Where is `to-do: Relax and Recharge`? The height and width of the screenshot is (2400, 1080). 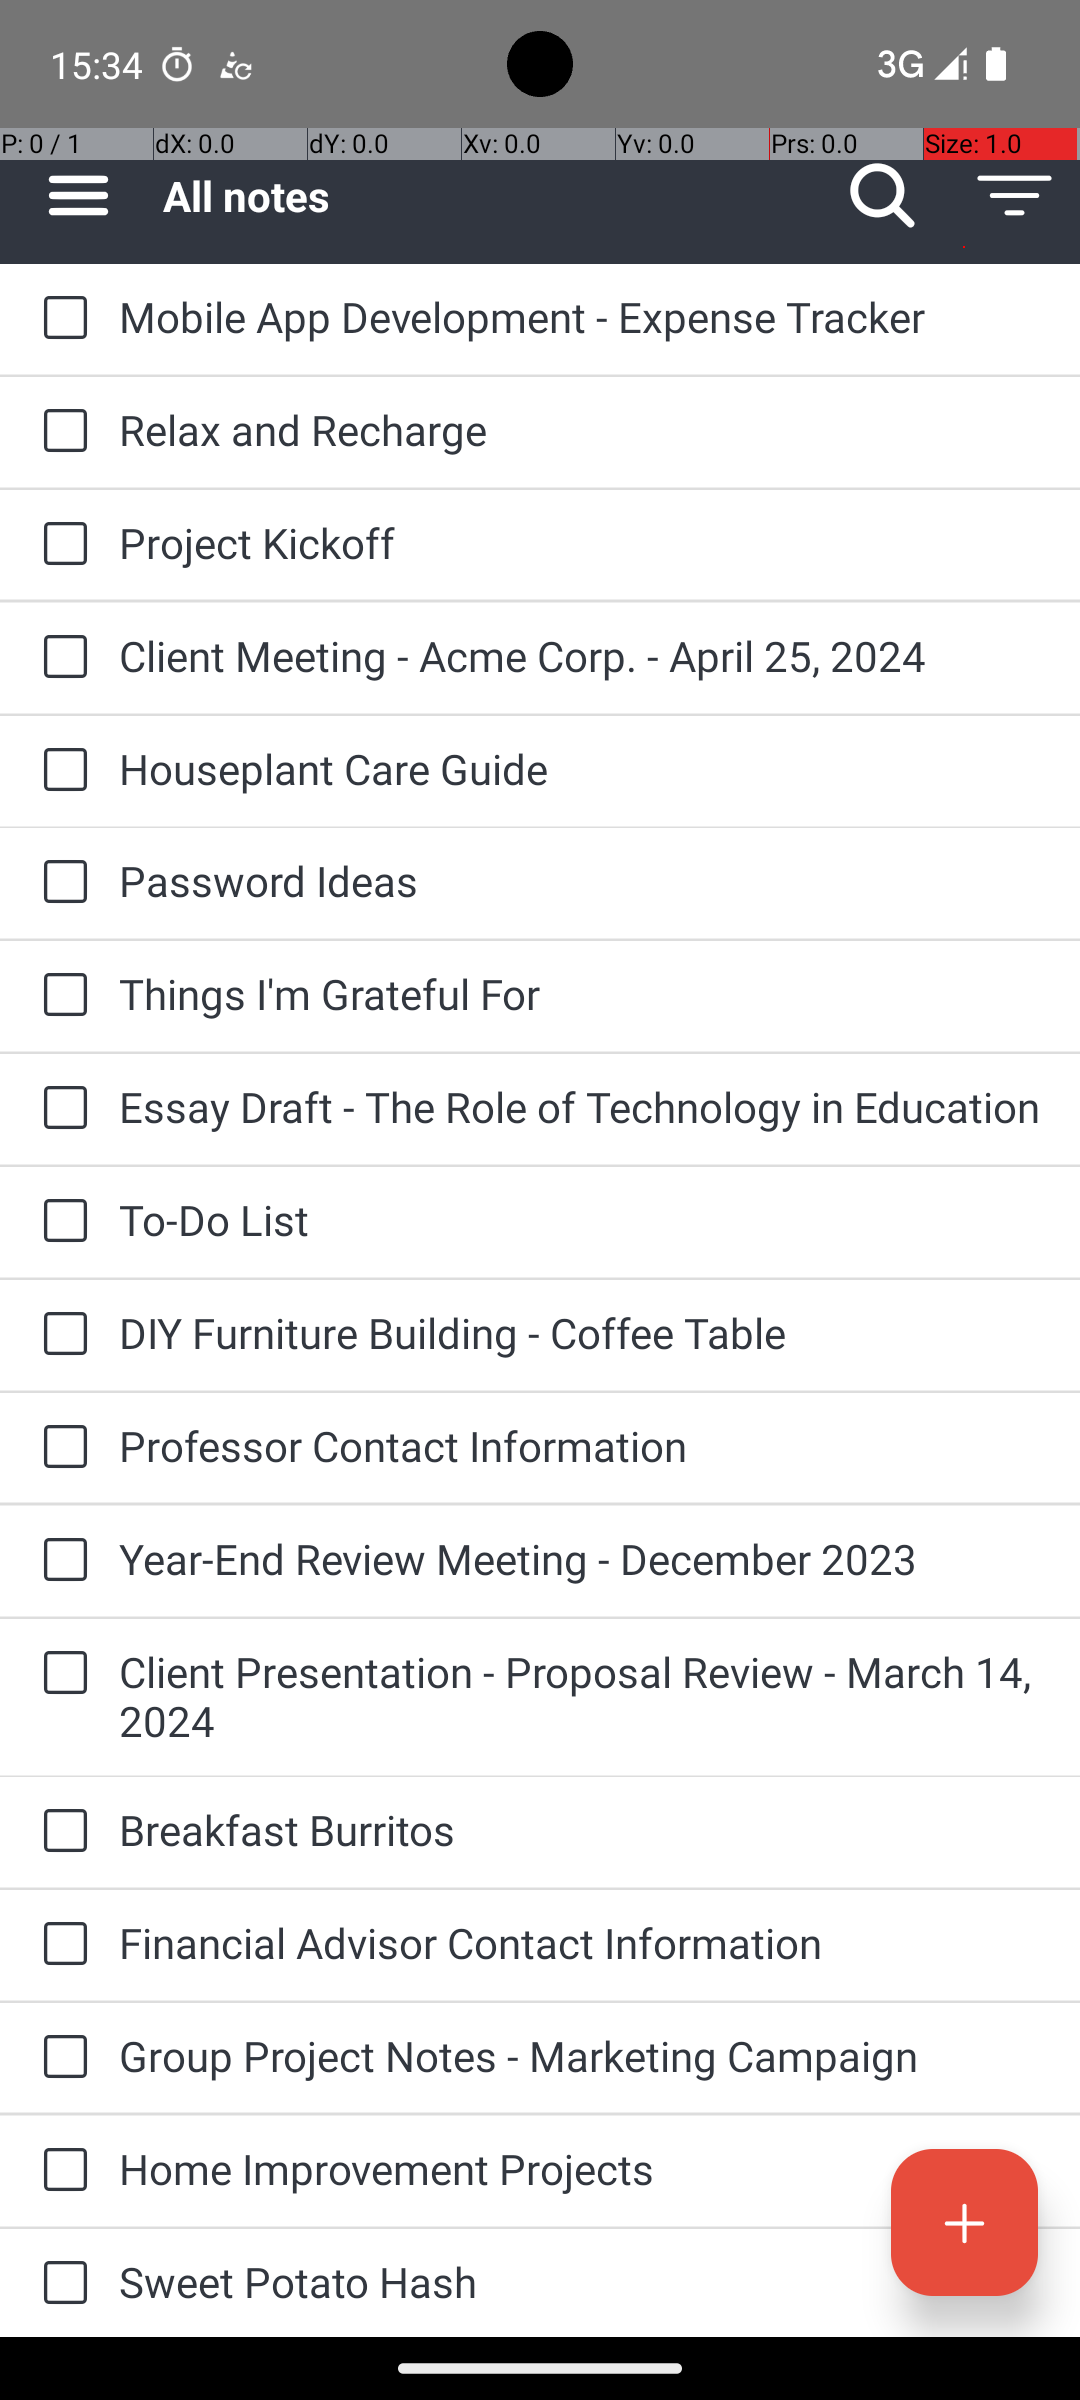 to-do: Relax and Recharge is located at coordinates (60, 432).